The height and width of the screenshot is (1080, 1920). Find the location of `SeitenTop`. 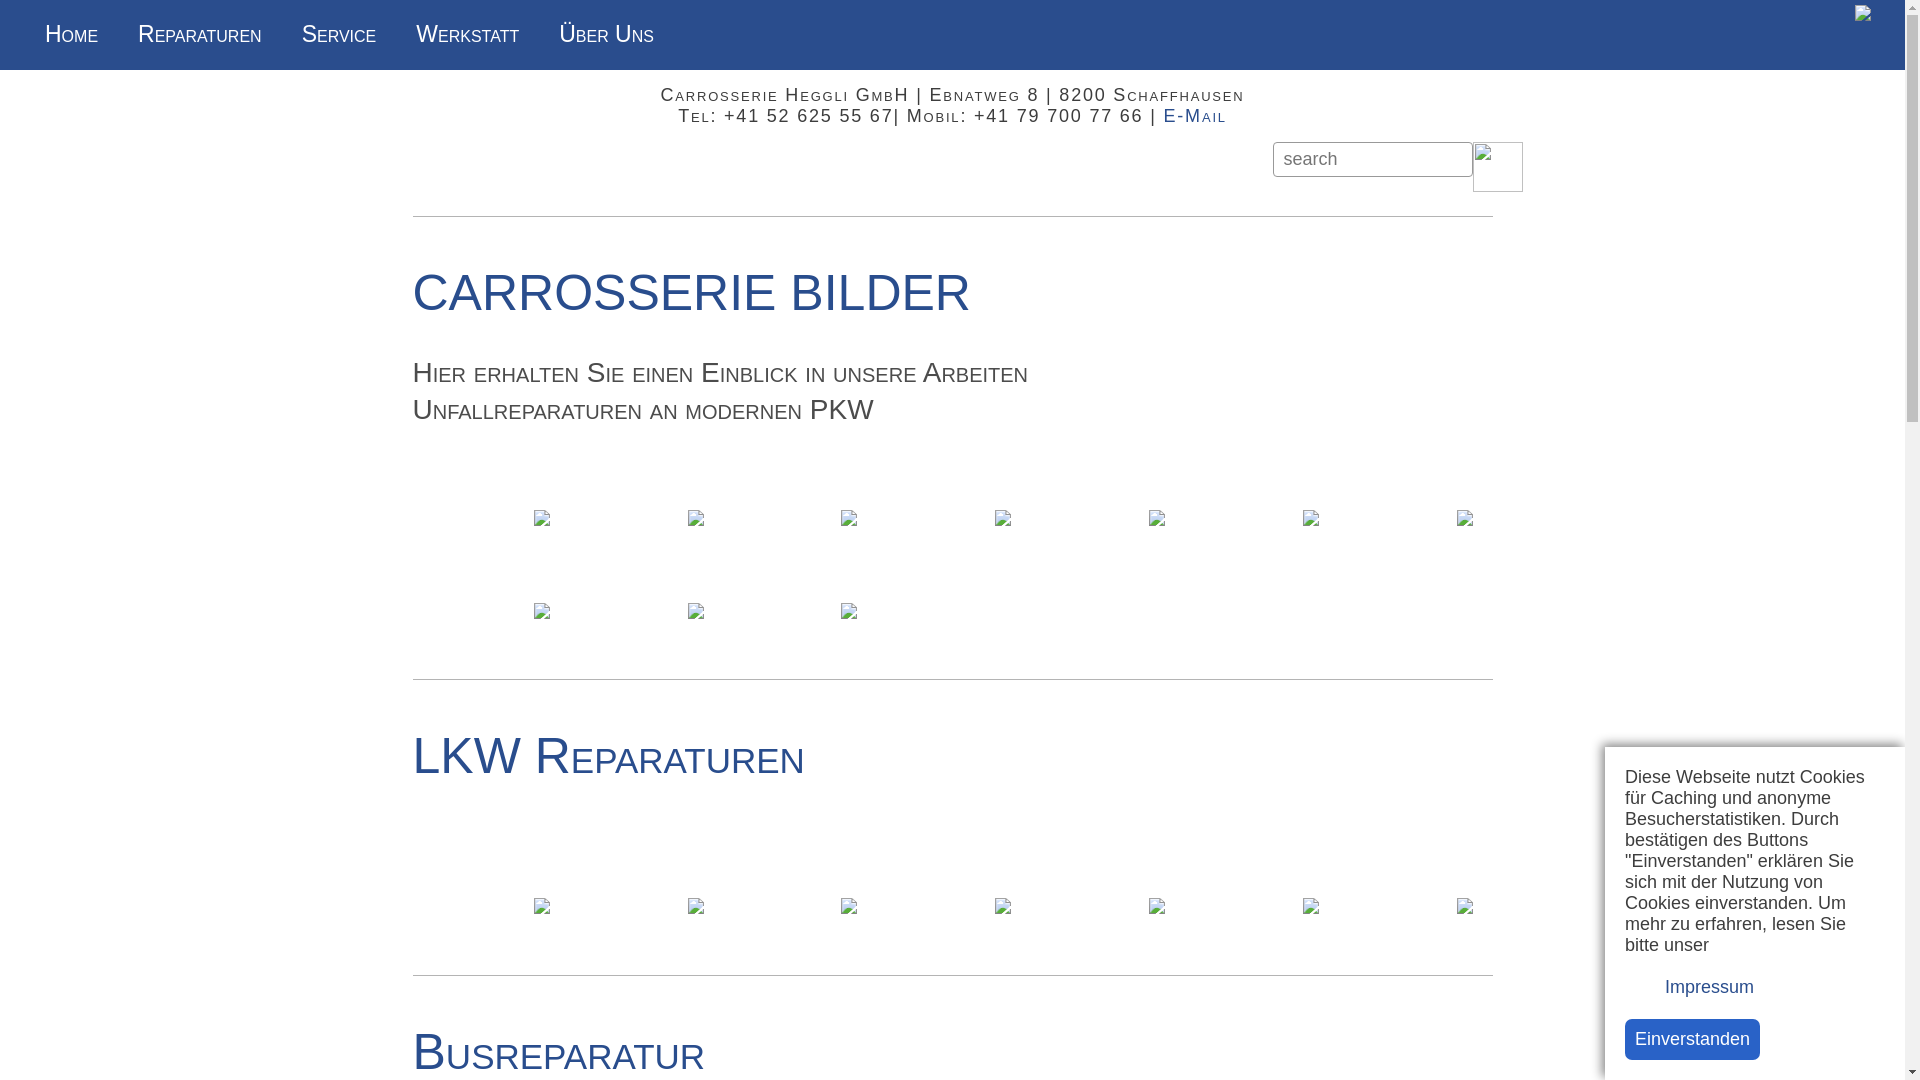

SeitenTop is located at coordinates (1870, 972).